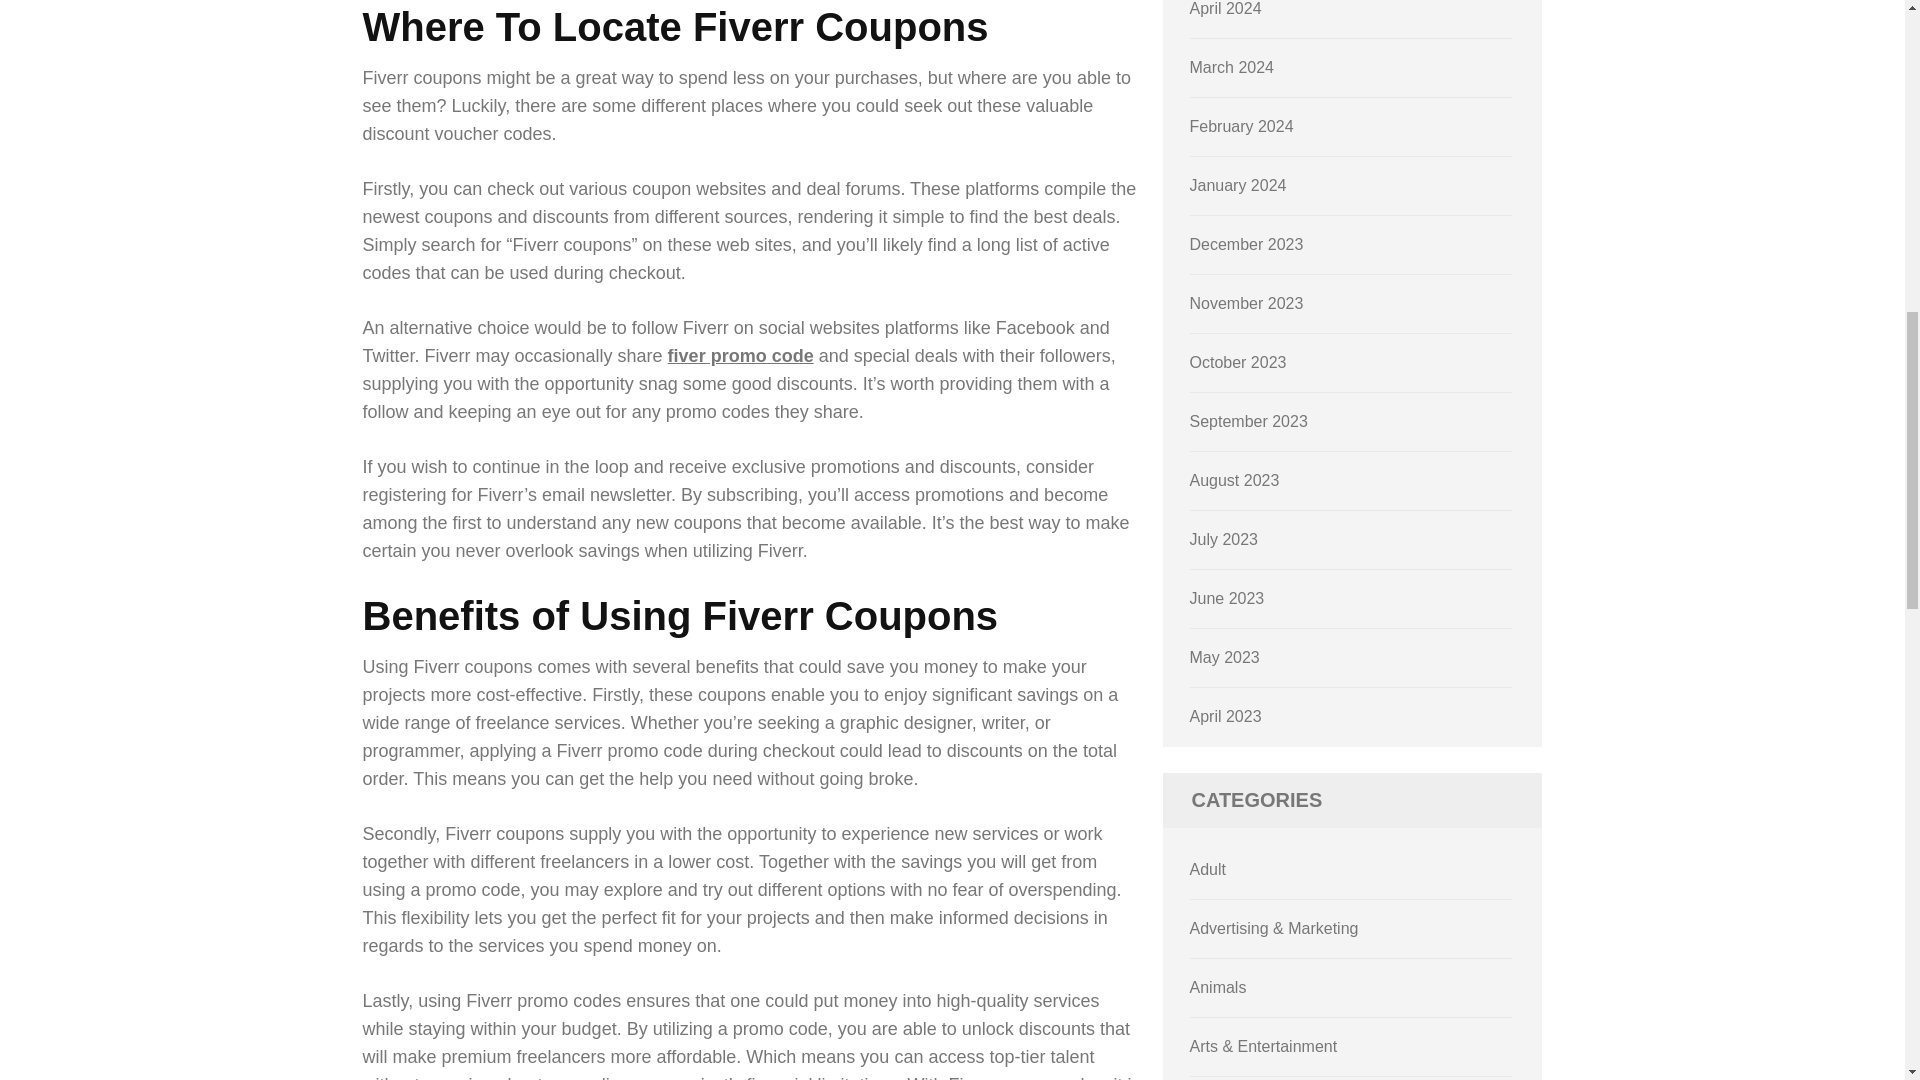  Describe the element at coordinates (1248, 420) in the screenshot. I see `September 2023` at that location.